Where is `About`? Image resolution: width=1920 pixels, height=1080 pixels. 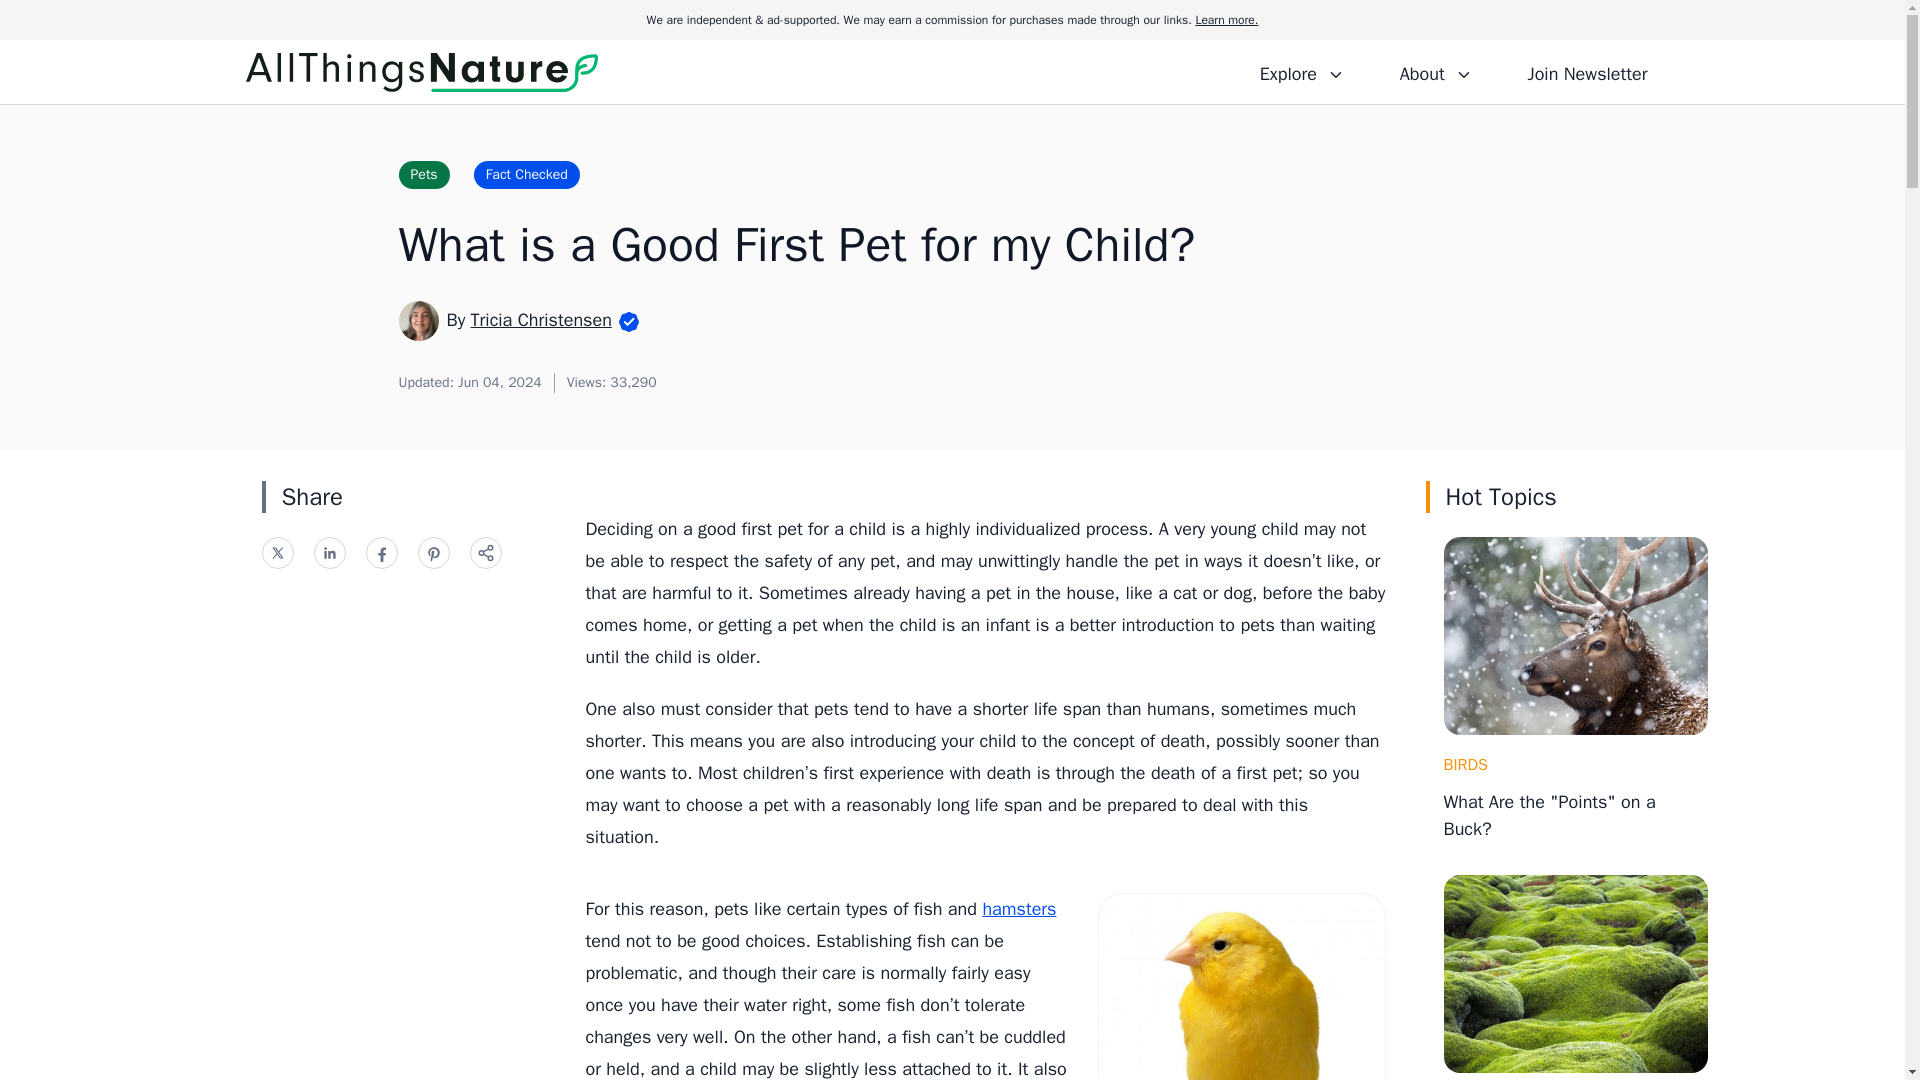
About is located at coordinates (1435, 71).